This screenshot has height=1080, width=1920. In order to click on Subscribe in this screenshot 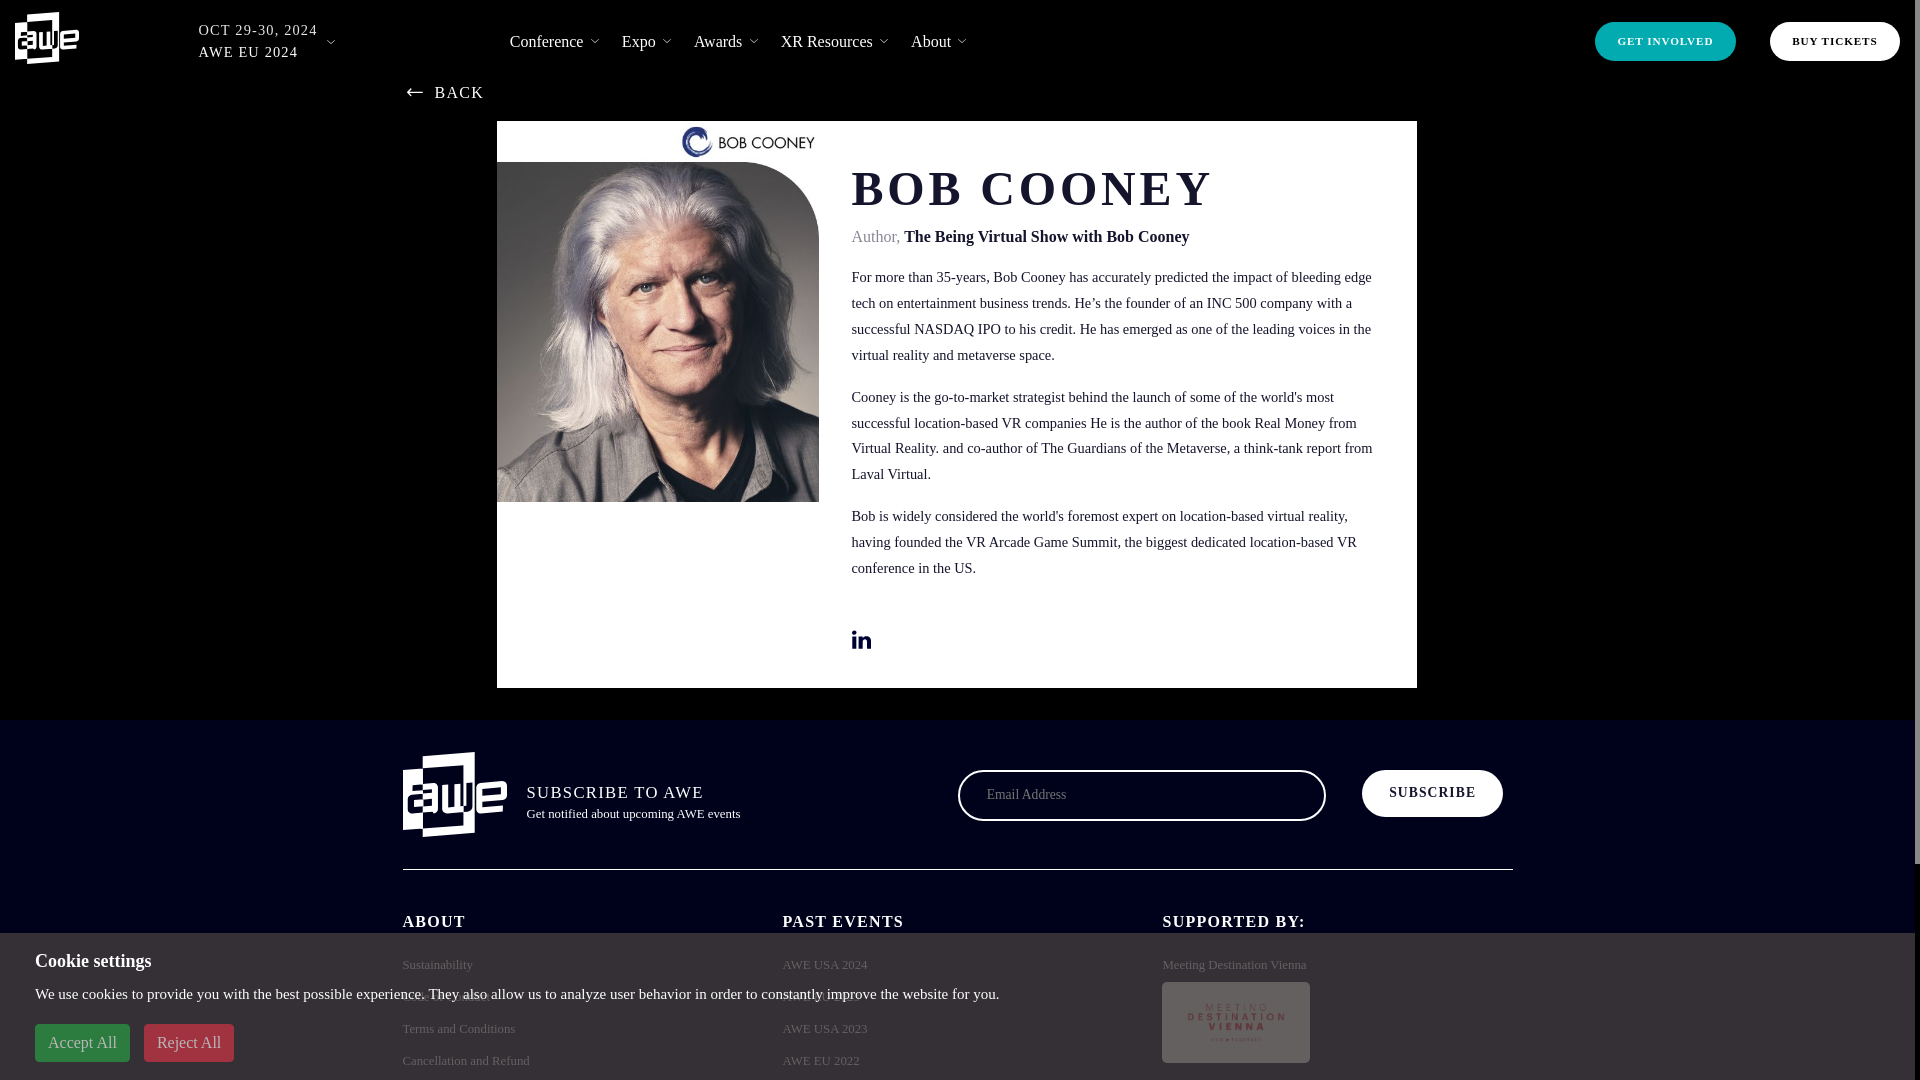, I will do `click(1432, 794)`.